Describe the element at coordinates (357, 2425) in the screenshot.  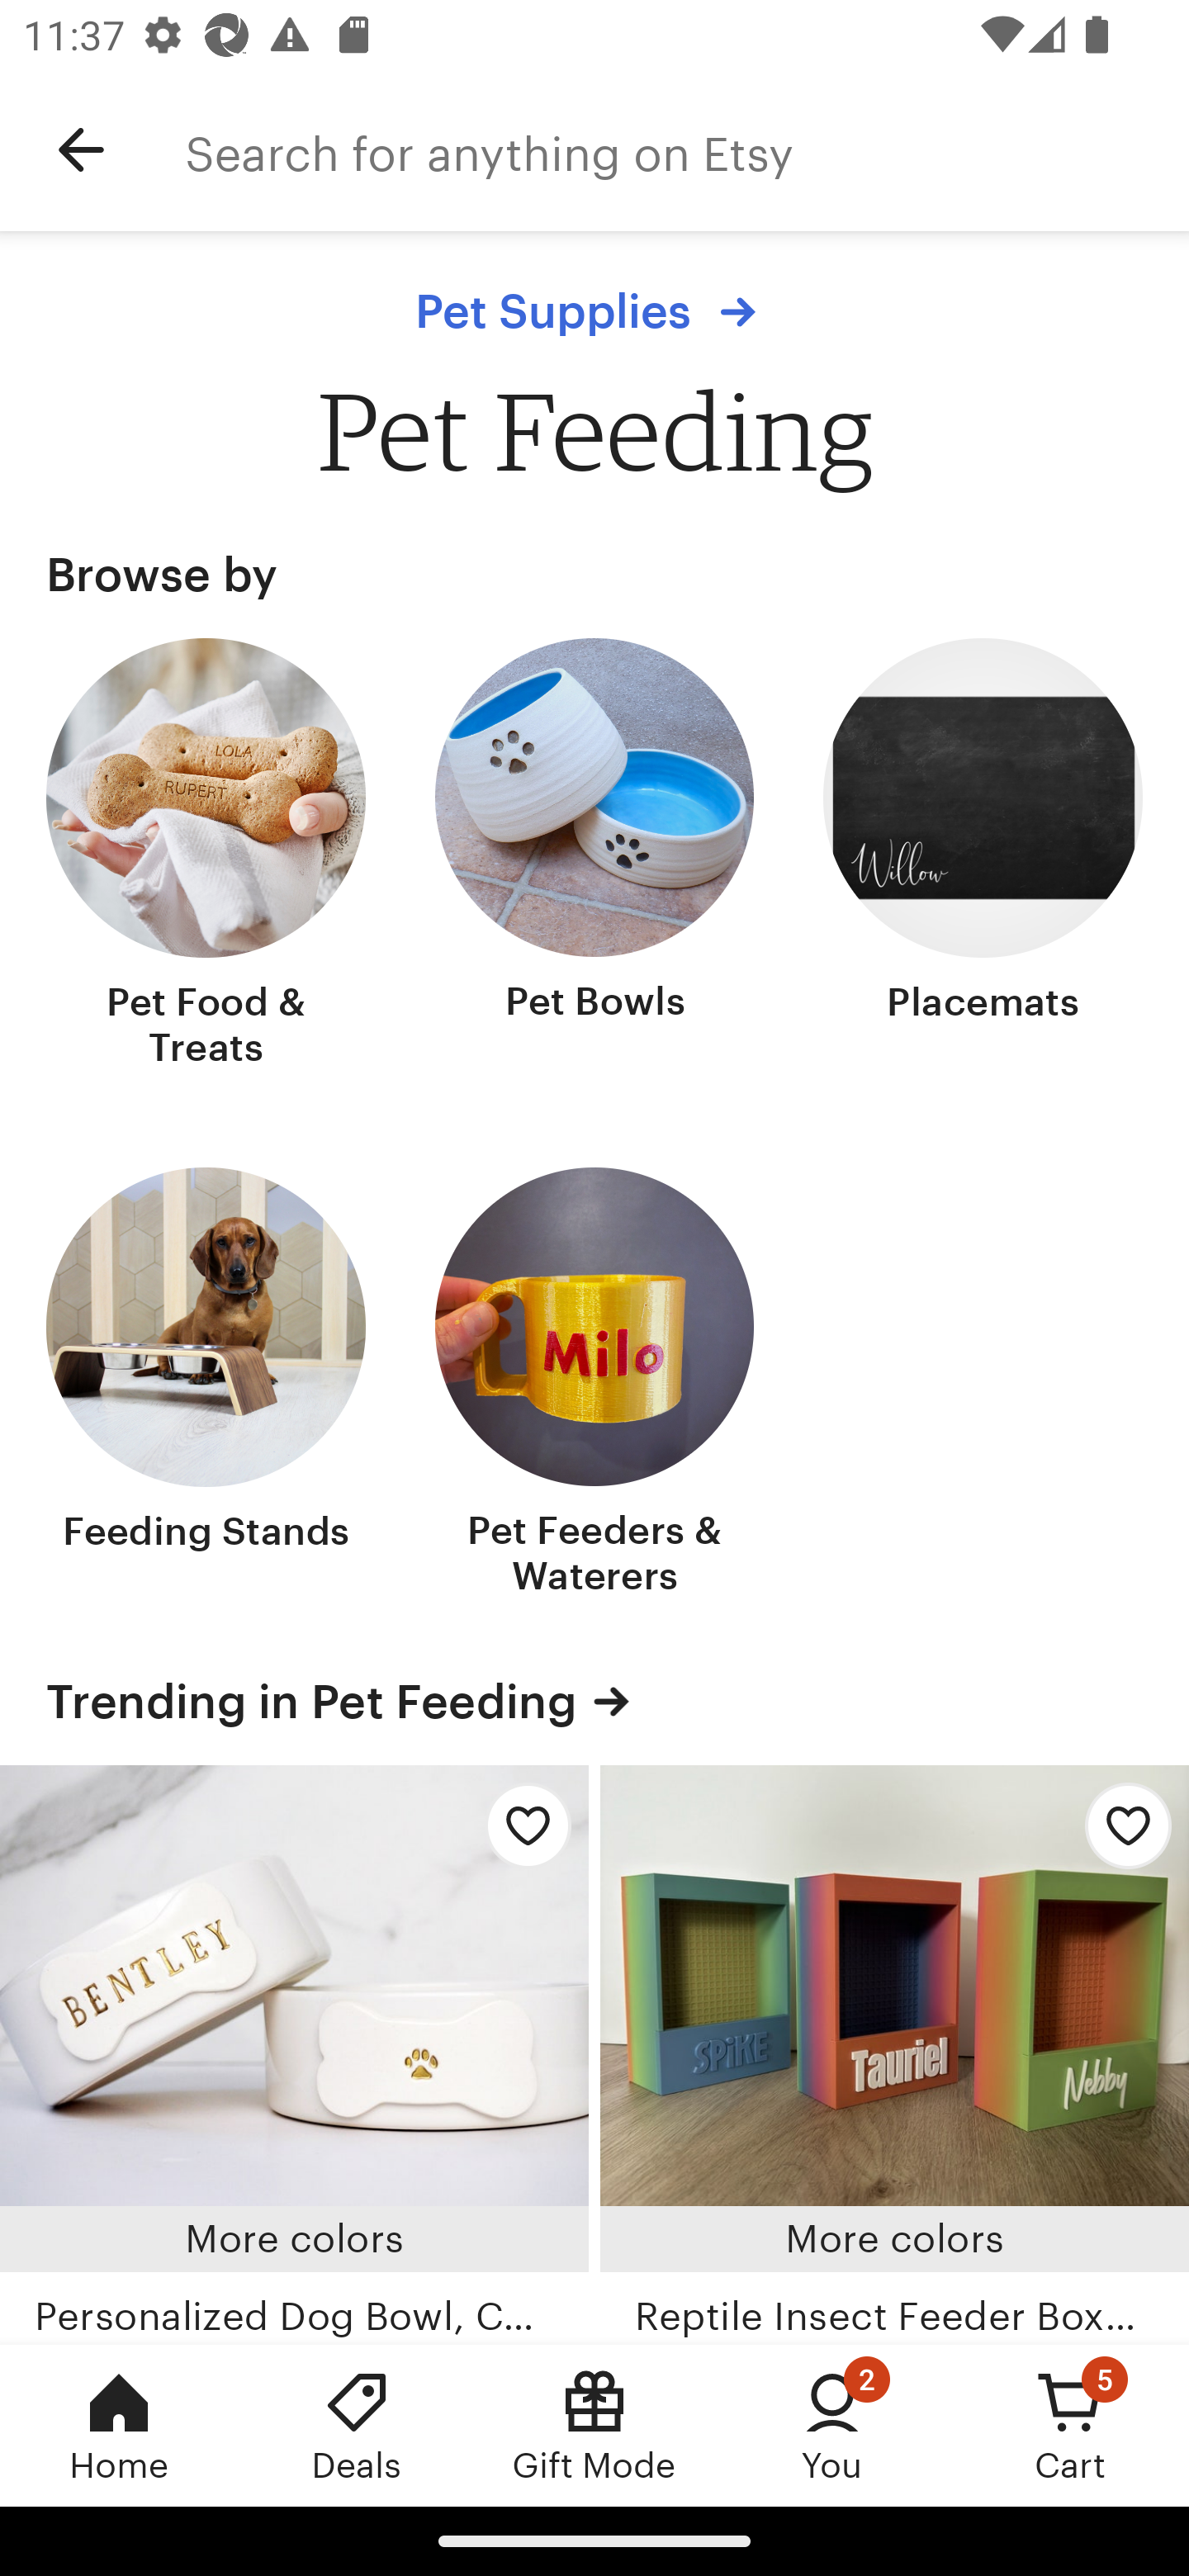
I see `Deals` at that location.